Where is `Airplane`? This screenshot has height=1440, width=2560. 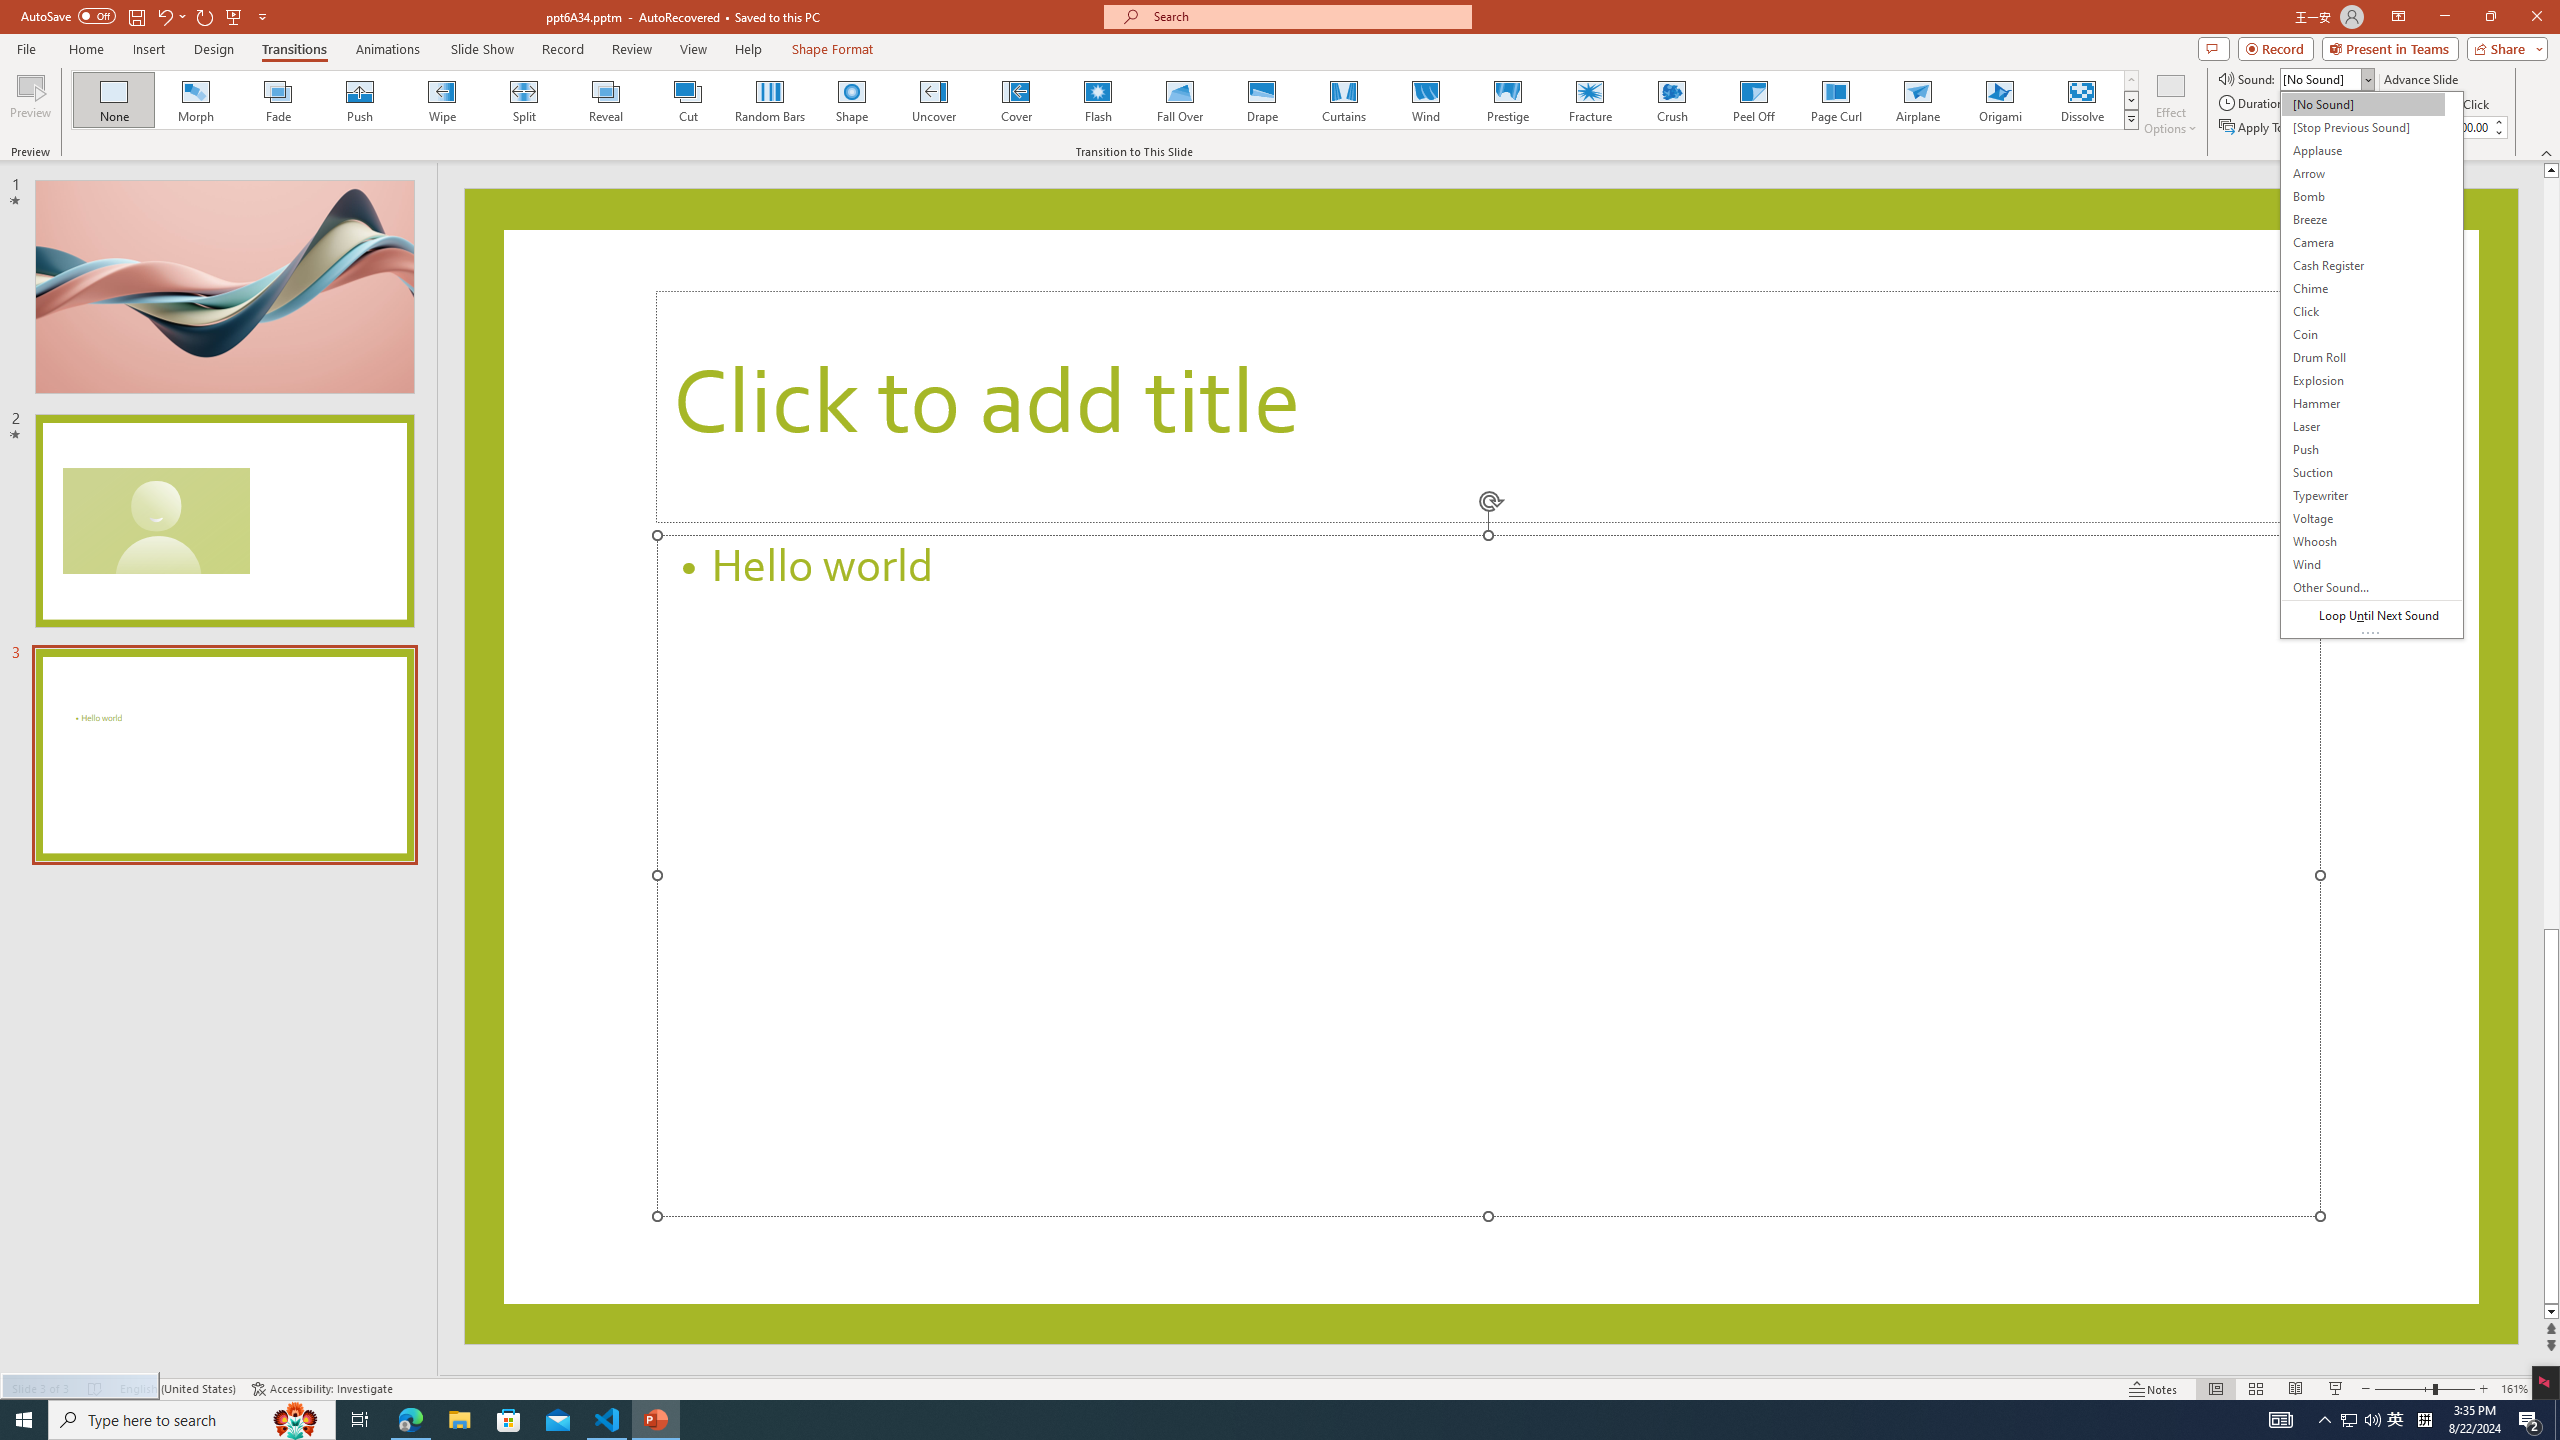
Airplane is located at coordinates (1917, 100).